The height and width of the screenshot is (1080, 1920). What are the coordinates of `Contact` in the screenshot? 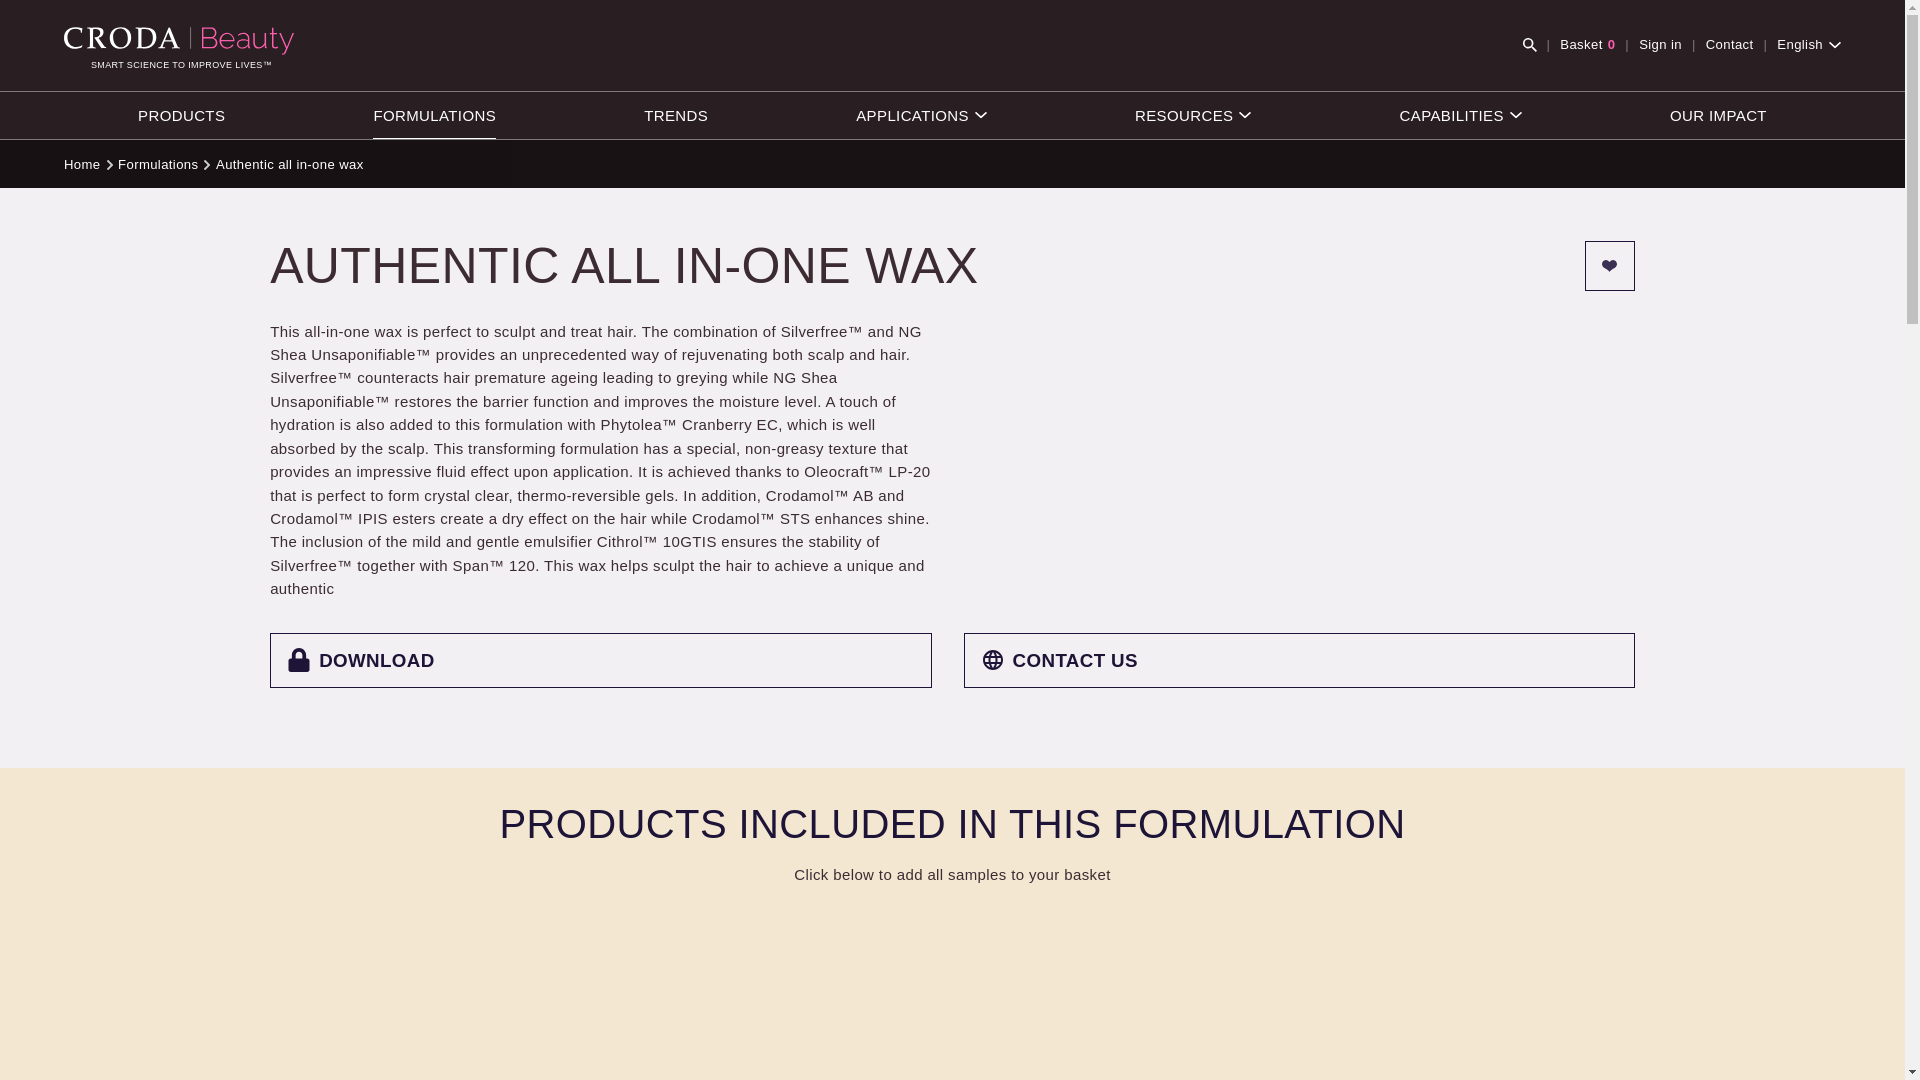 It's located at (181, 115).